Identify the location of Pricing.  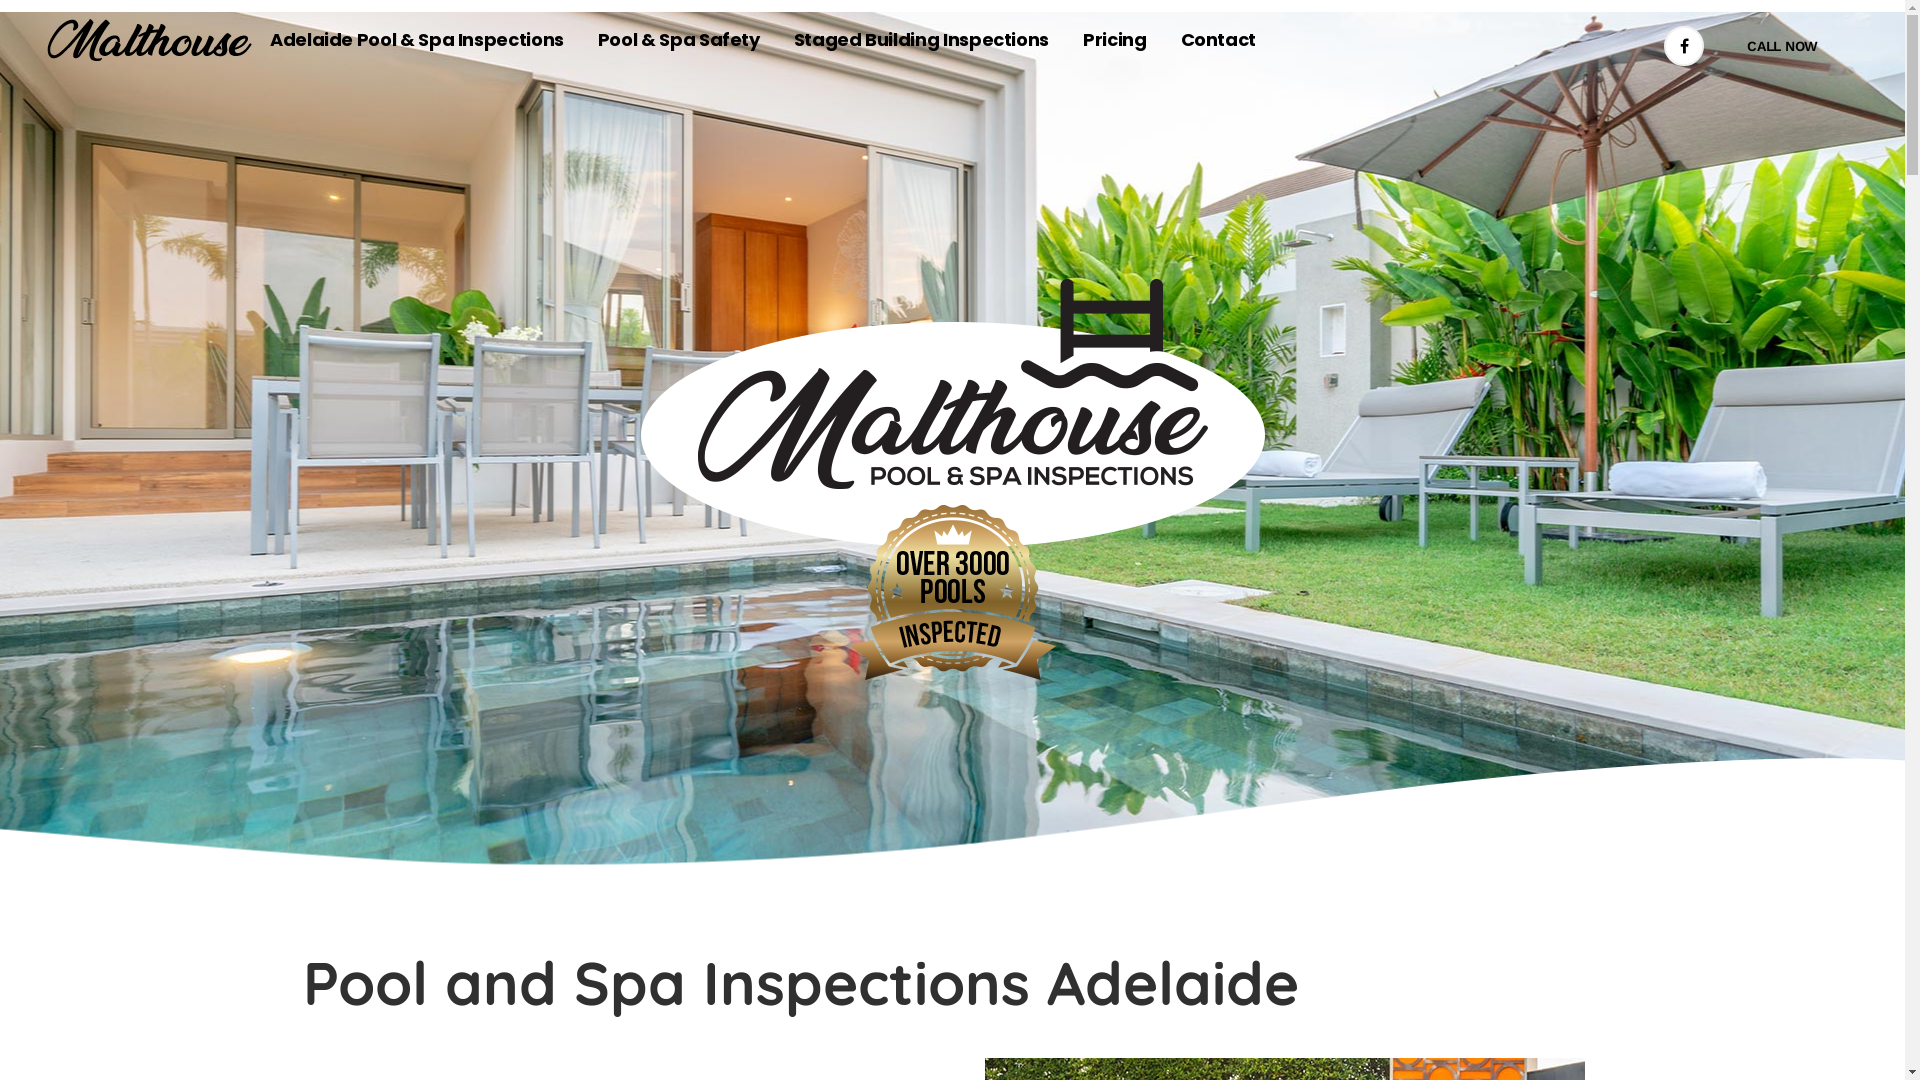
(1114, 40).